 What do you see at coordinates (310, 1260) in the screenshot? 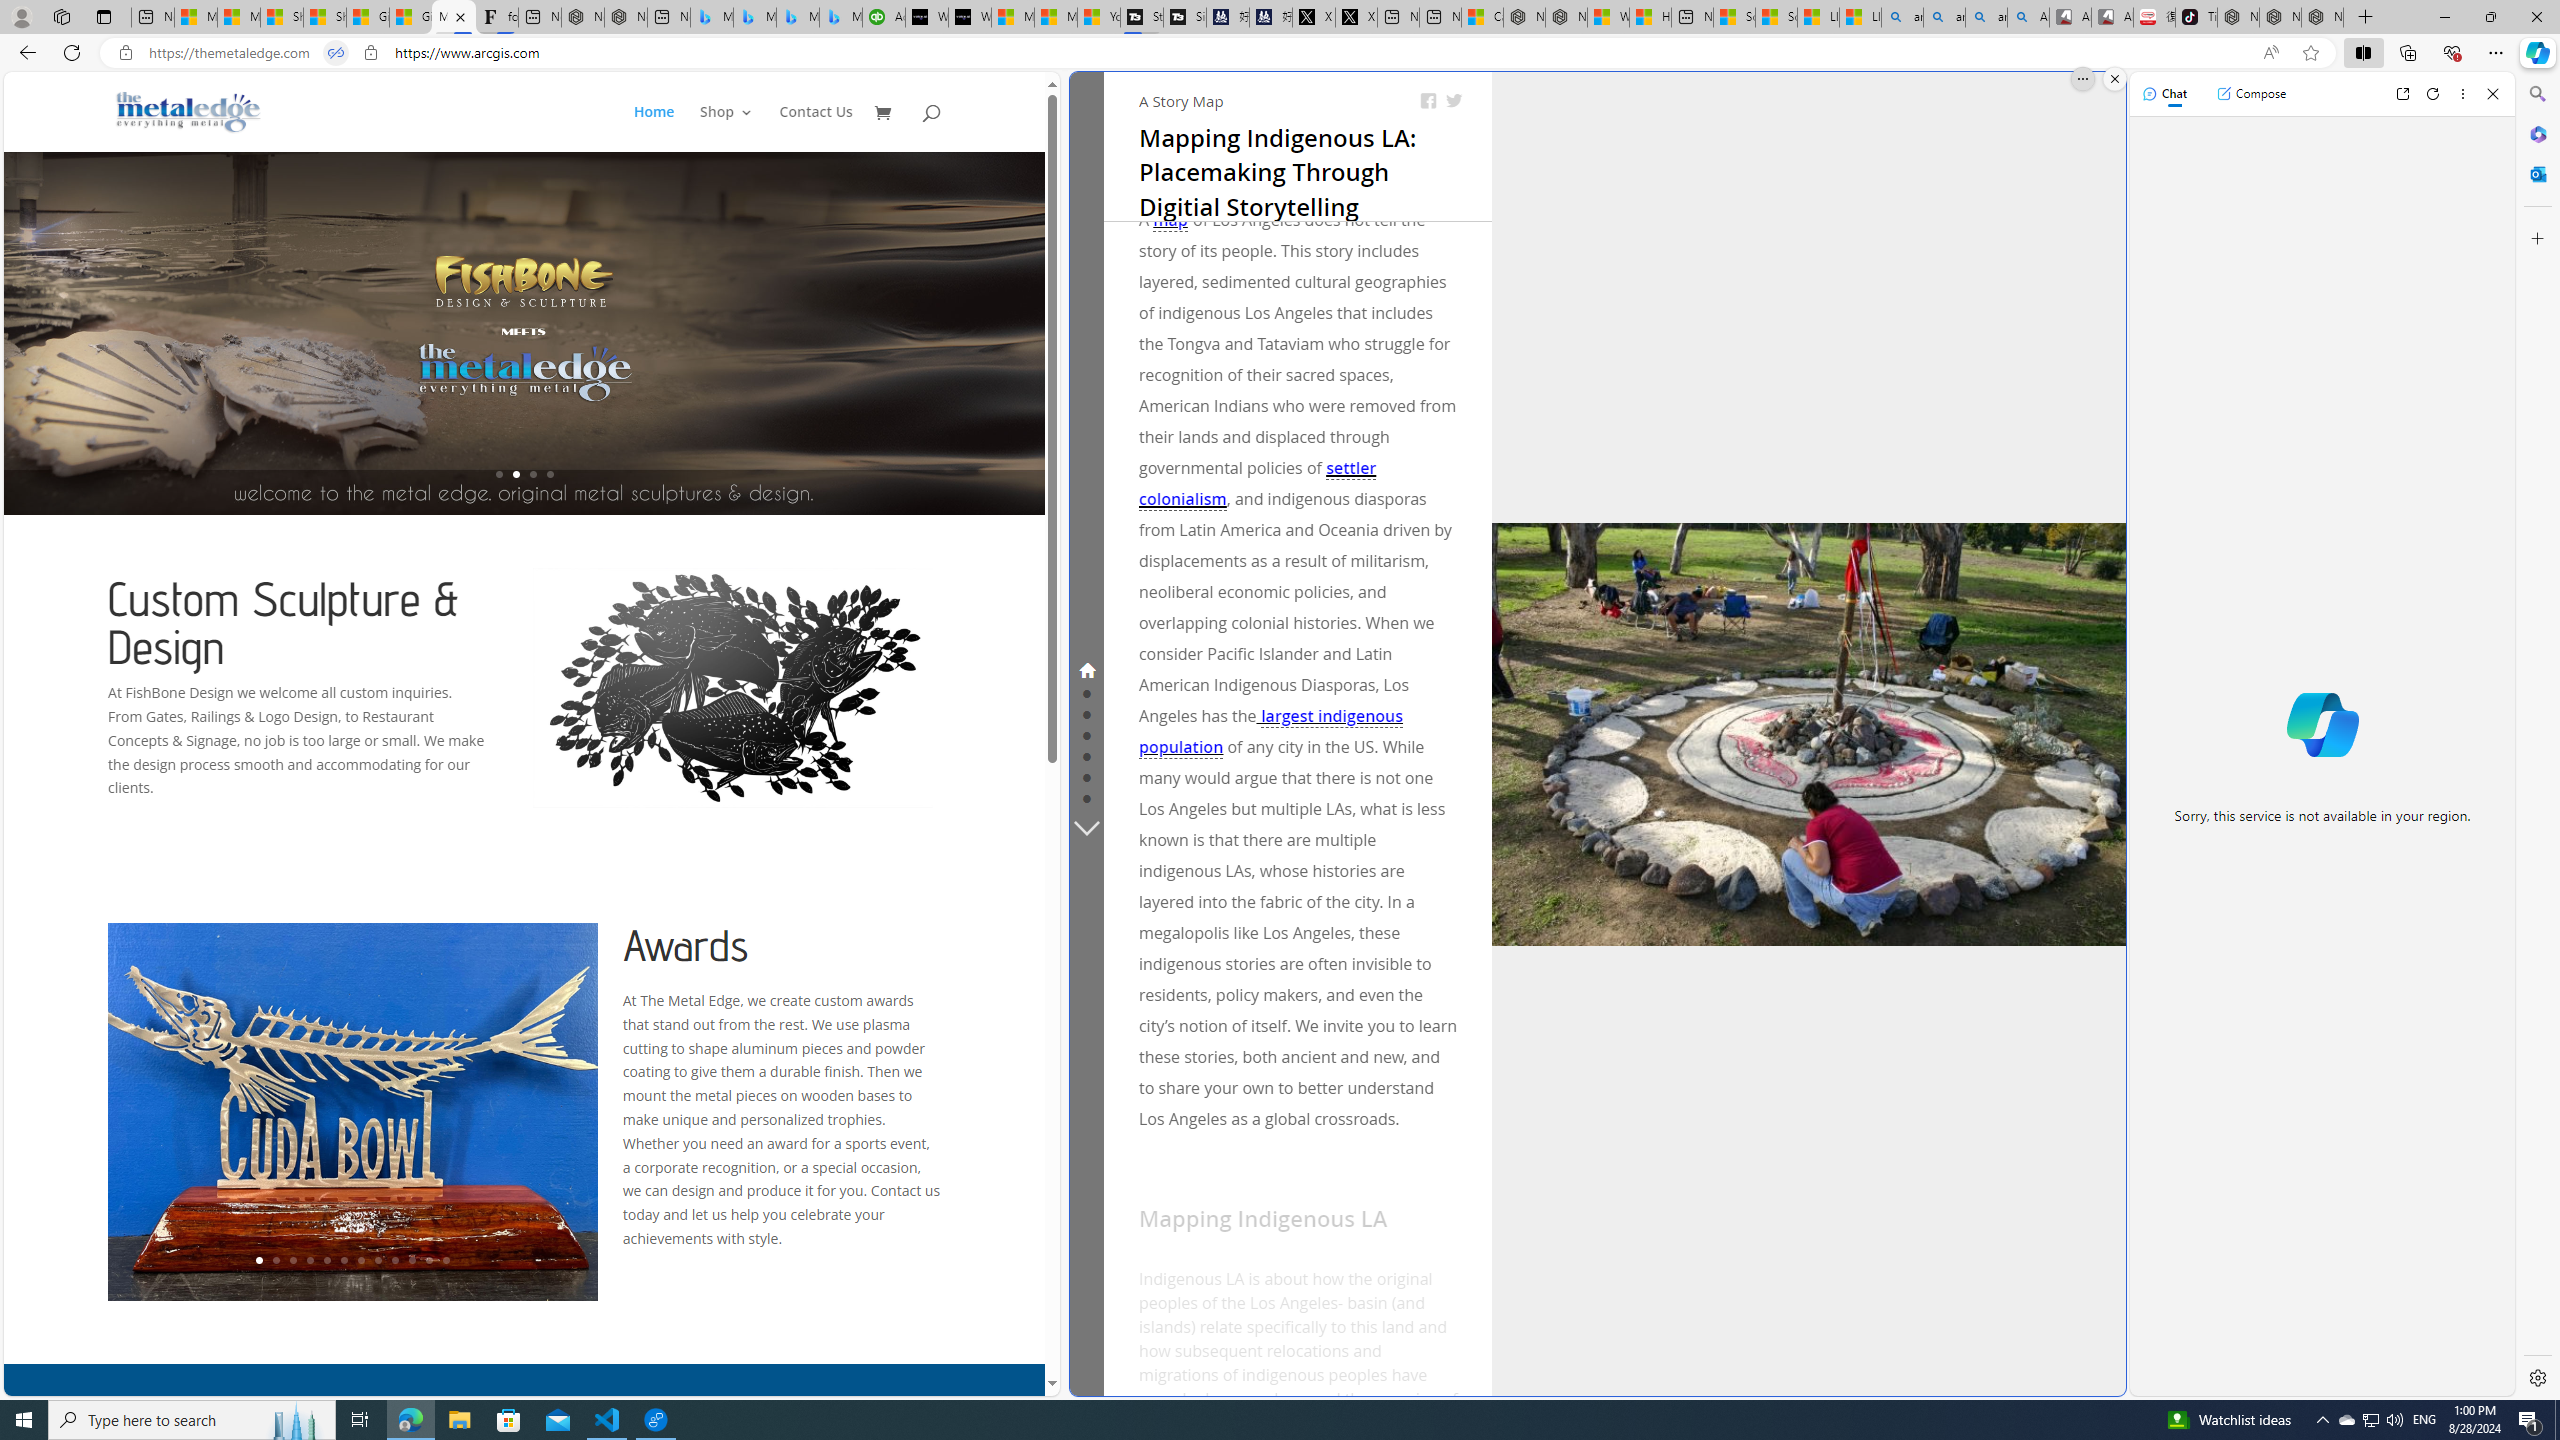
I see `4` at bounding box center [310, 1260].